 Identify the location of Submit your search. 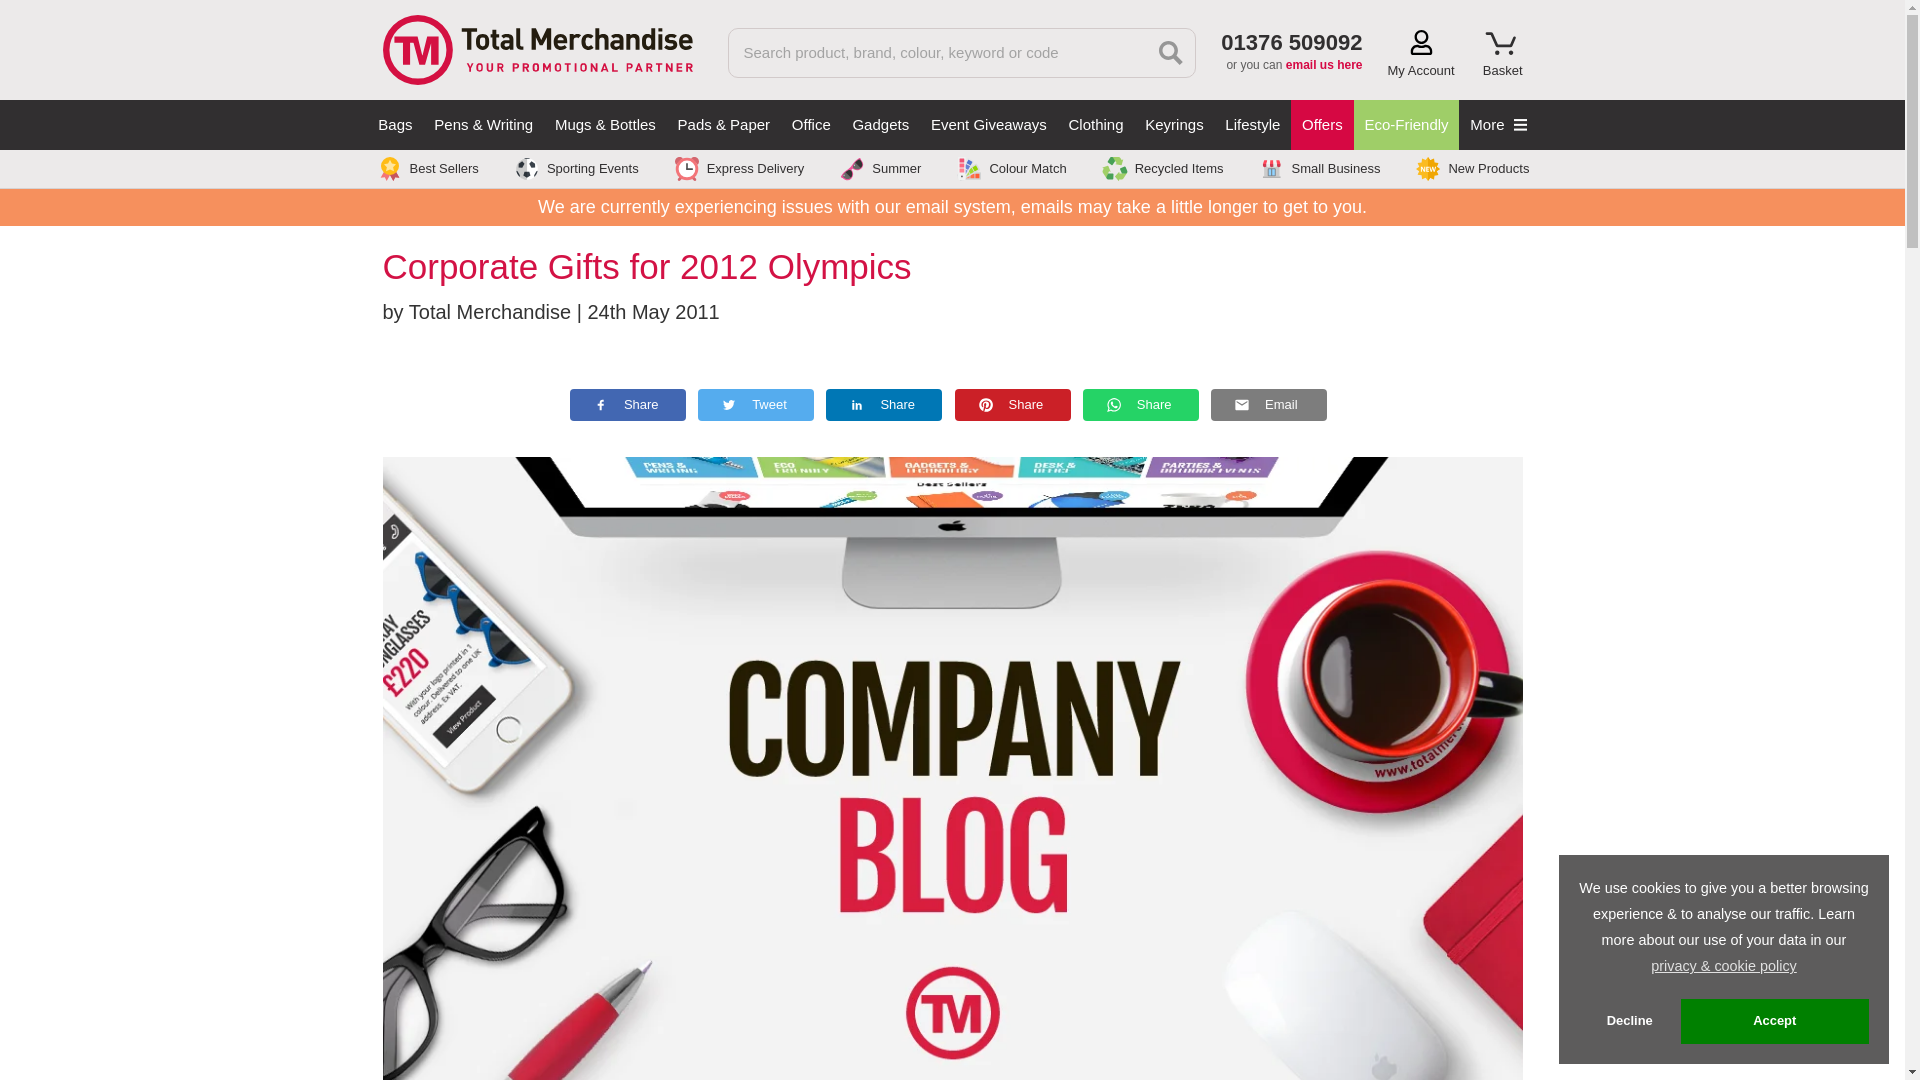
(1171, 52).